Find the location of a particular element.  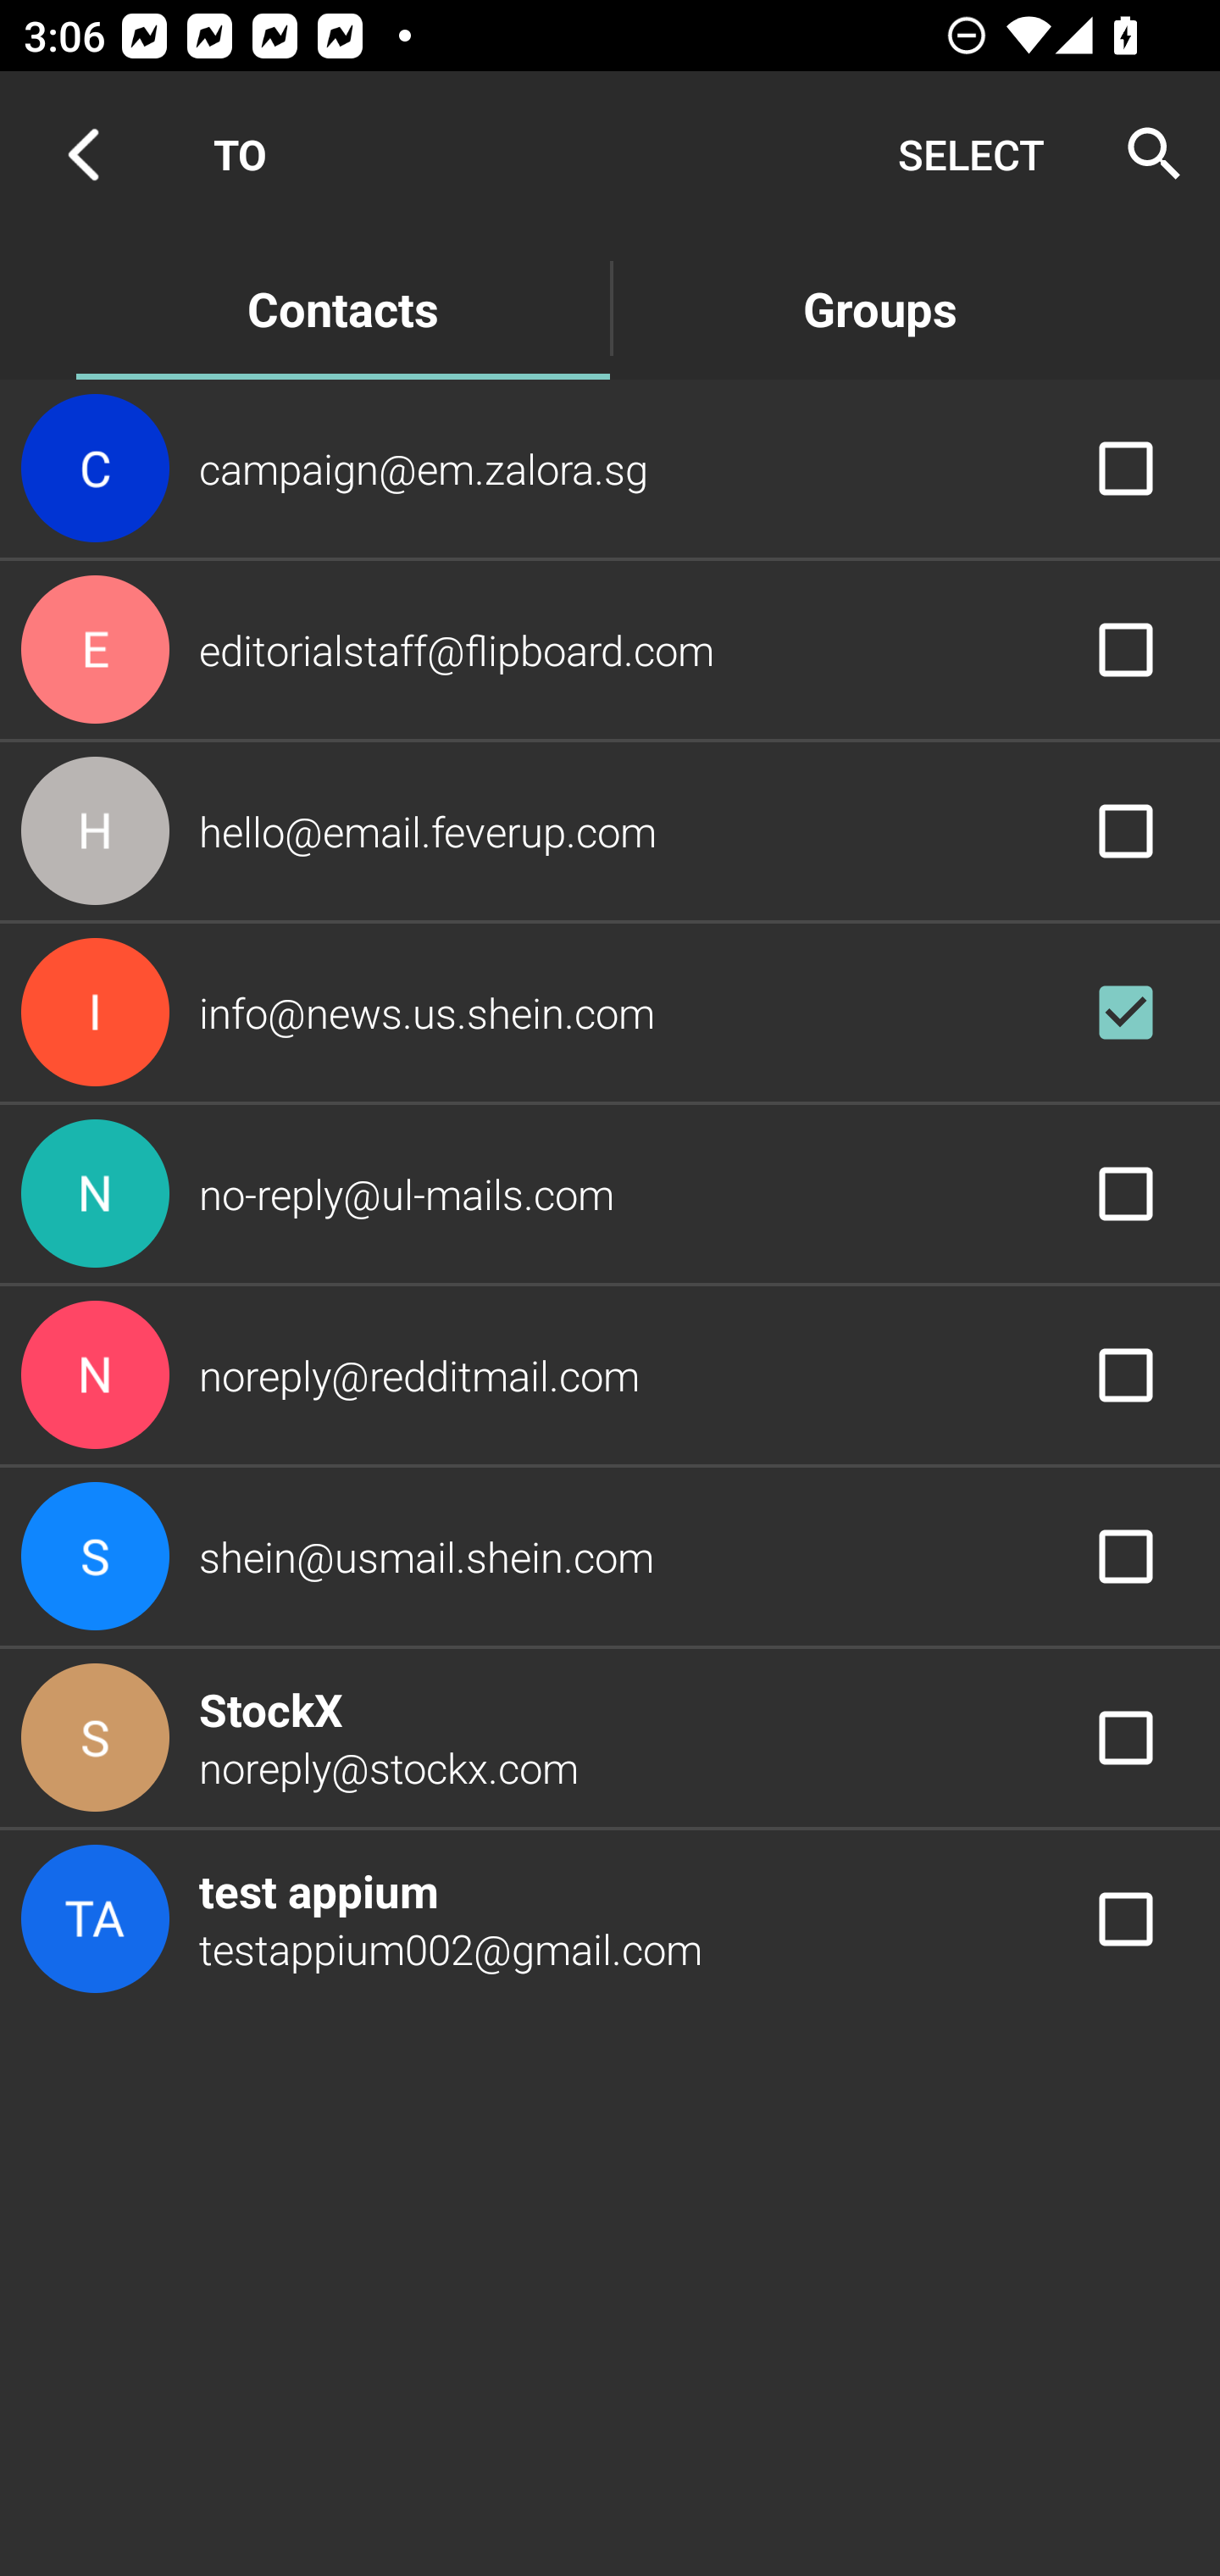

StockX noreply@stockx.com is located at coordinates (610, 1737).